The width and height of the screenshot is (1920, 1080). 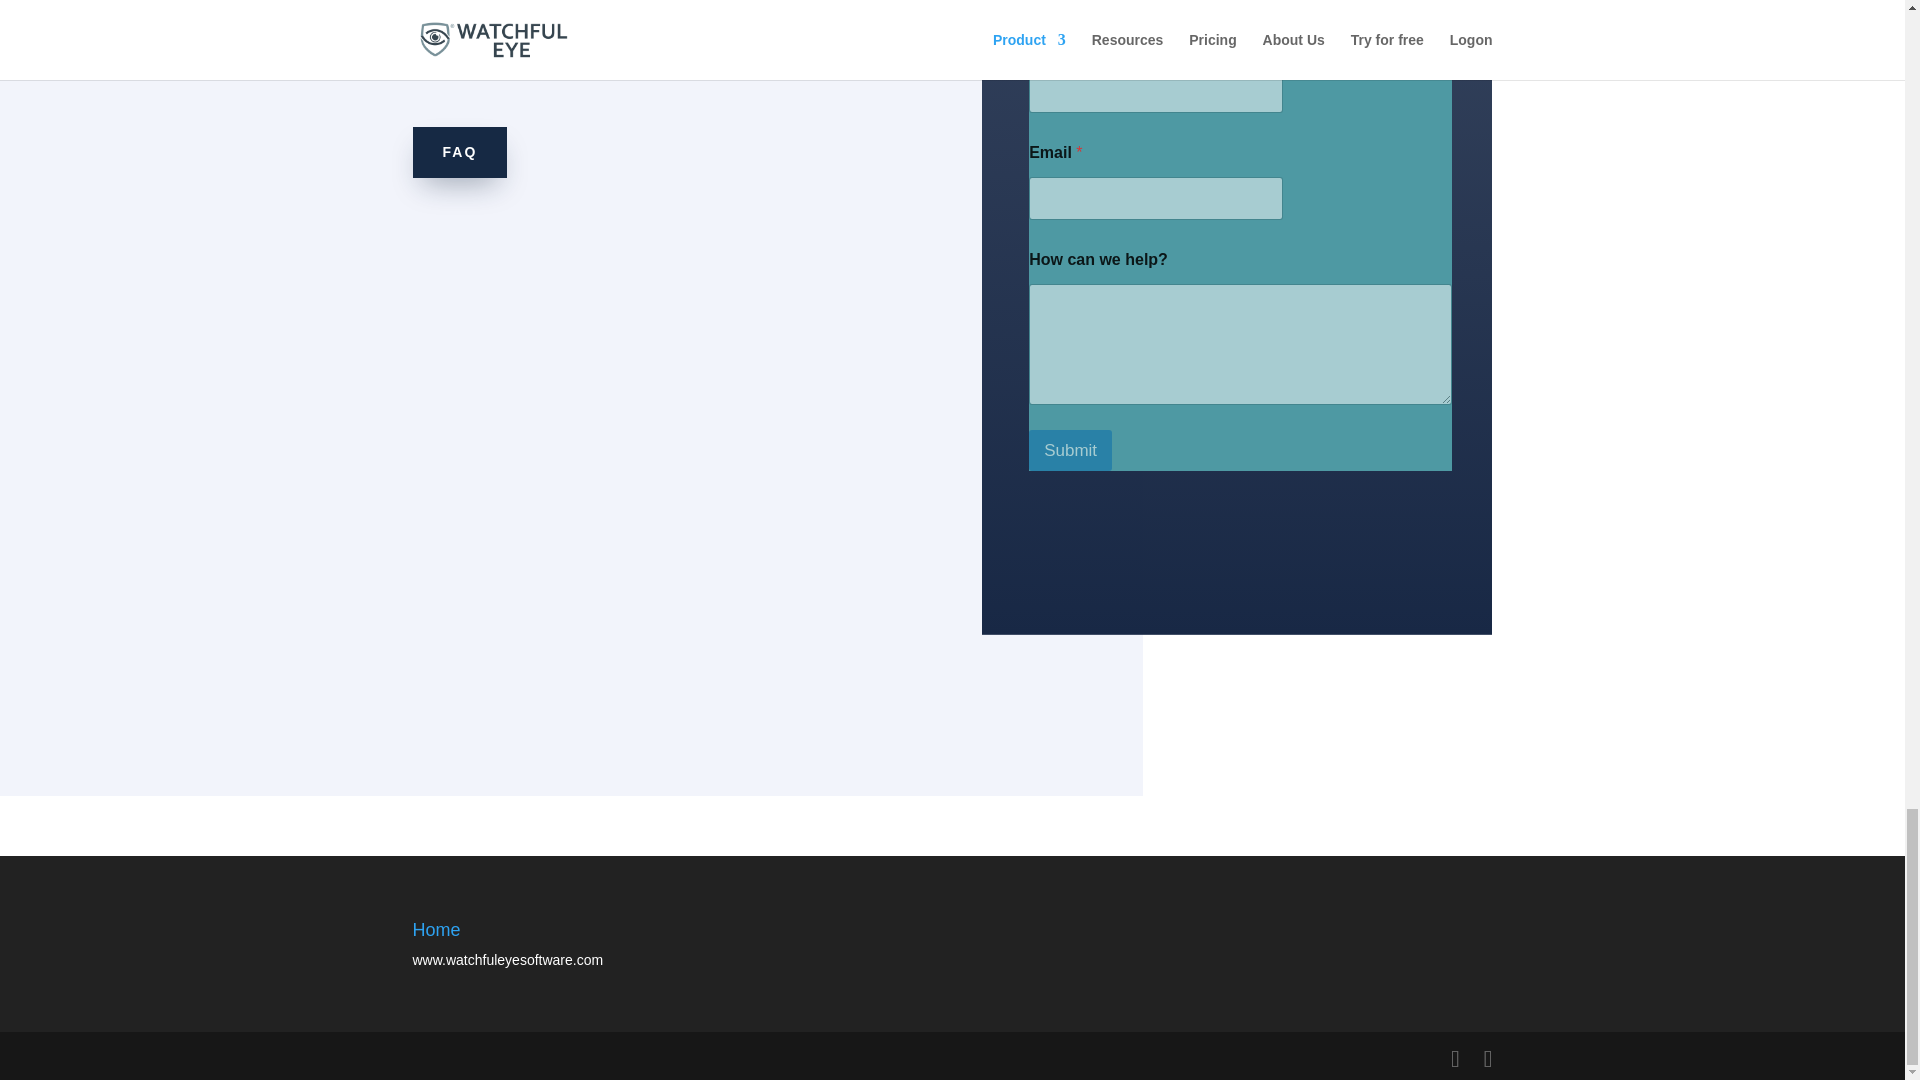 What do you see at coordinates (1070, 450) in the screenshot?
I see `Submit` at bounding box center [1070, 450].